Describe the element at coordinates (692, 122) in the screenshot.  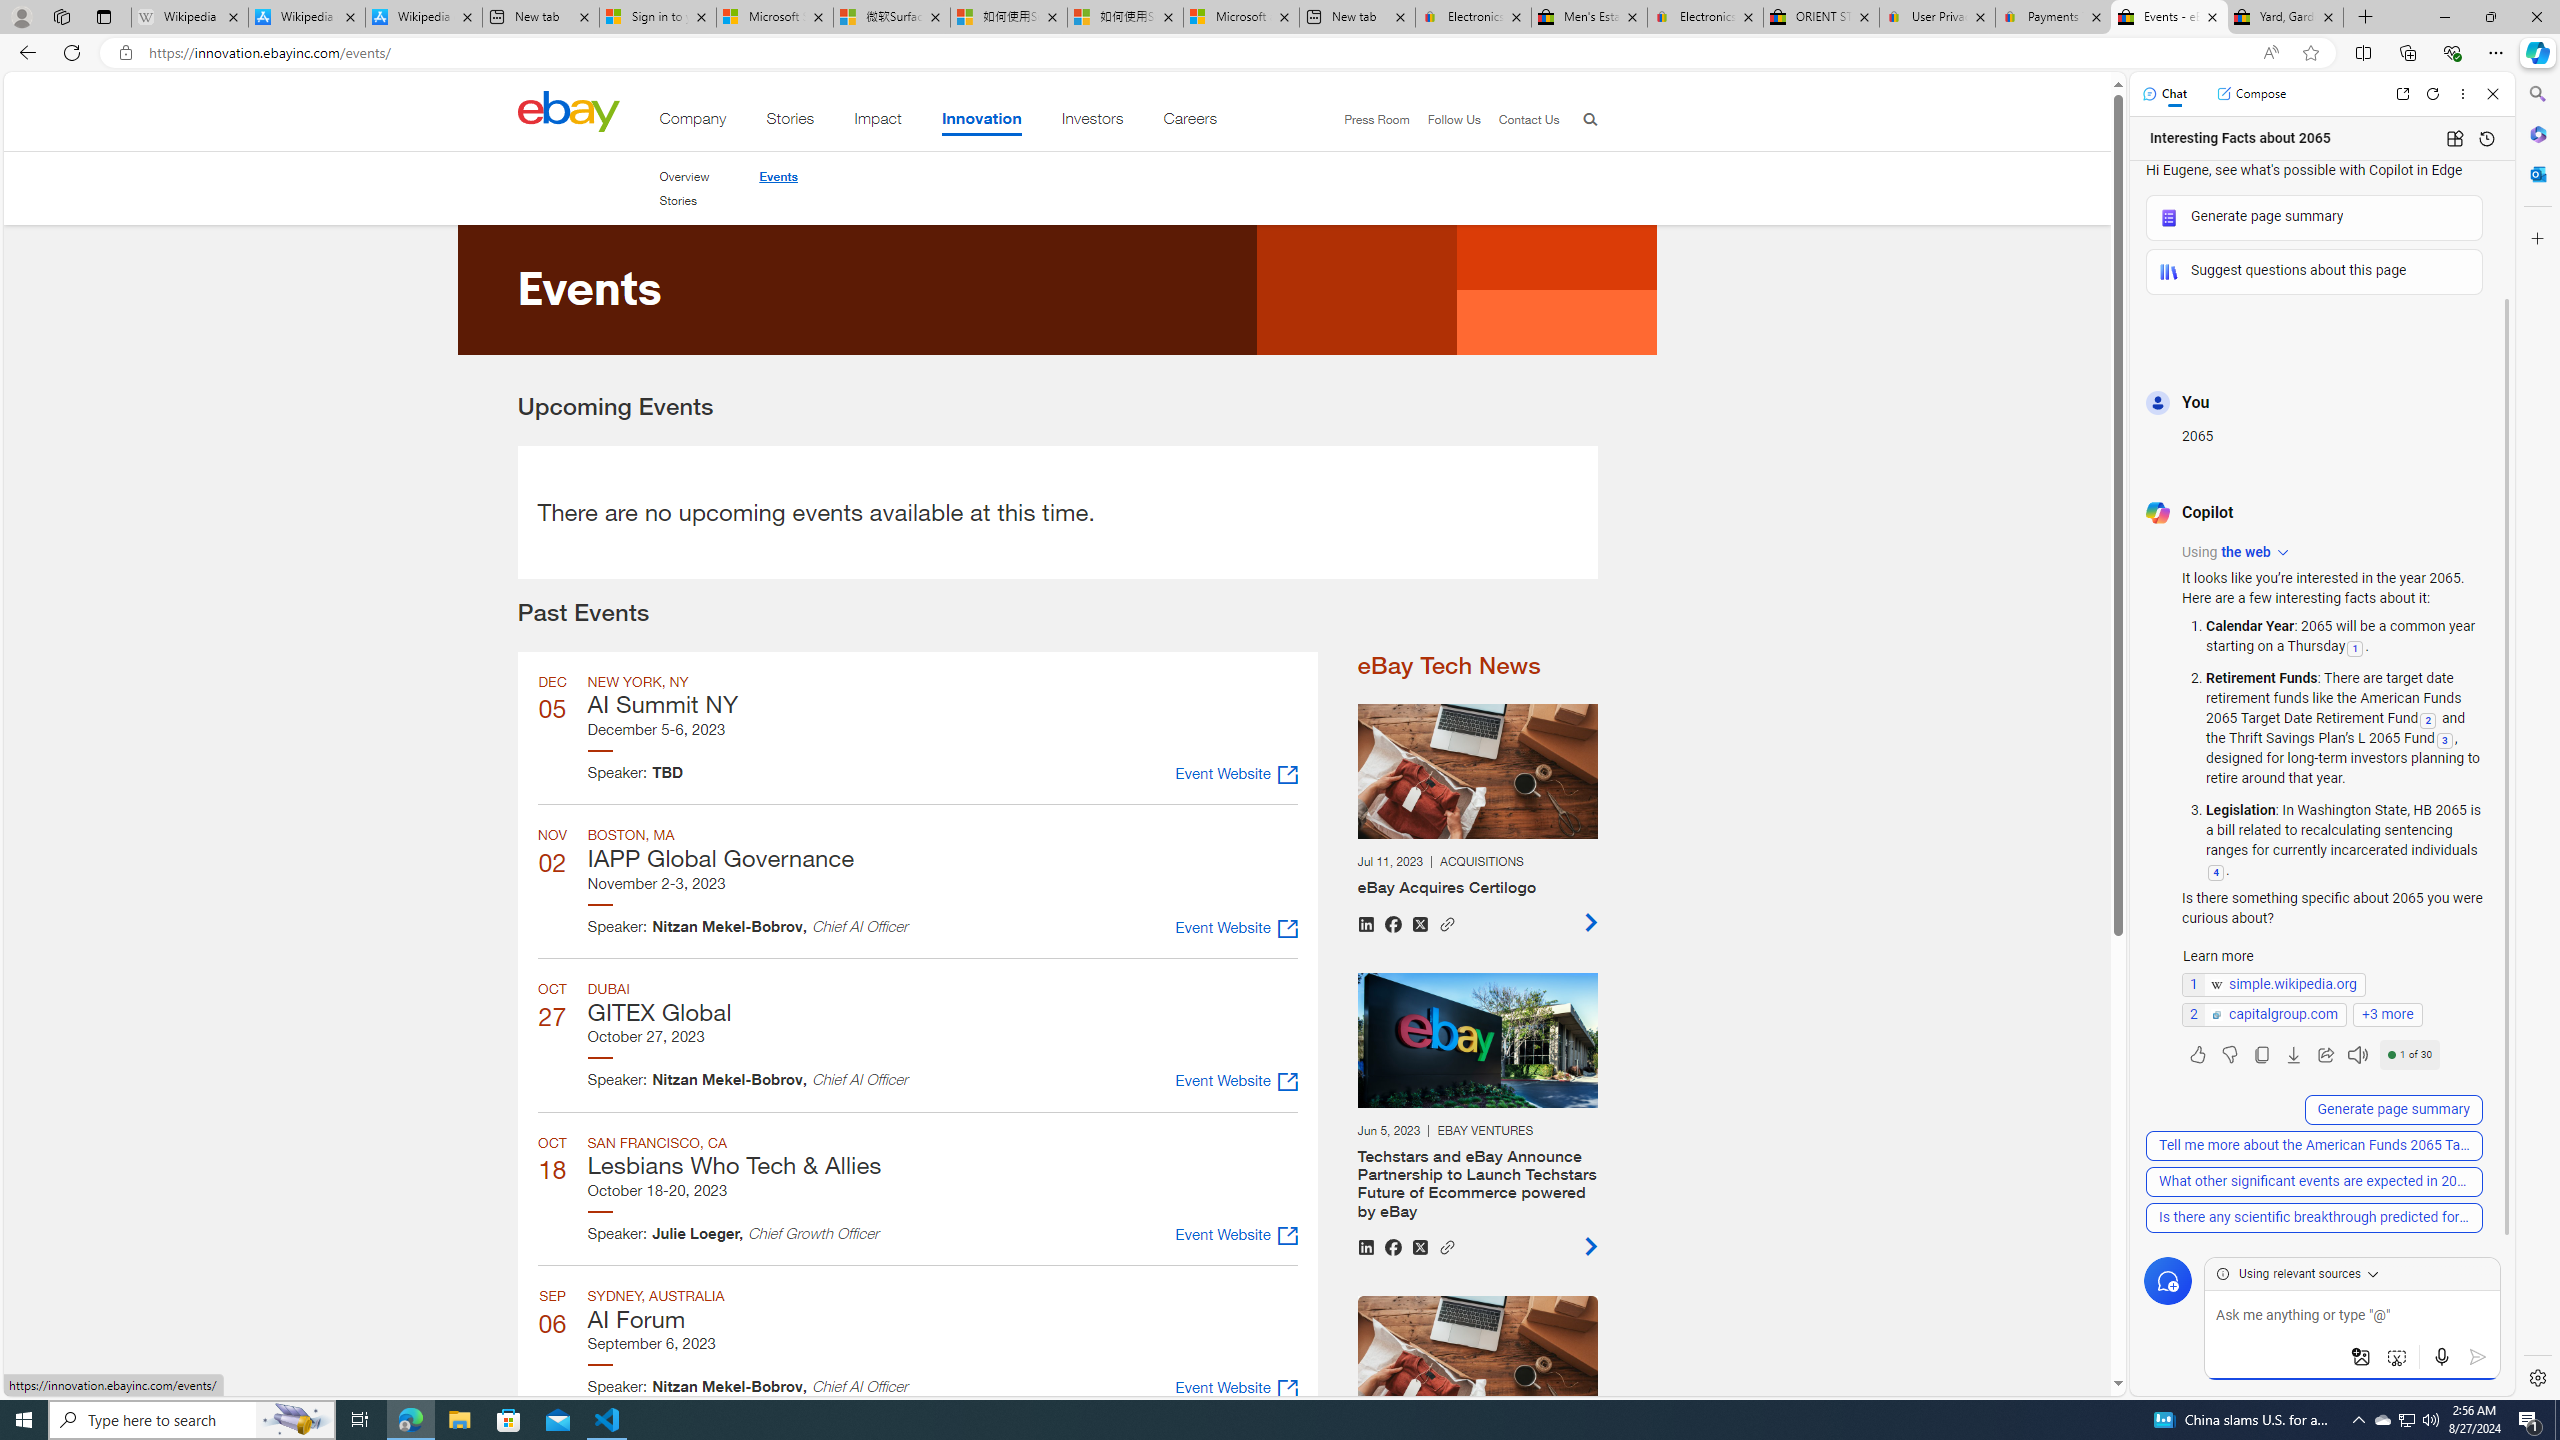
I see `Company` at that location.